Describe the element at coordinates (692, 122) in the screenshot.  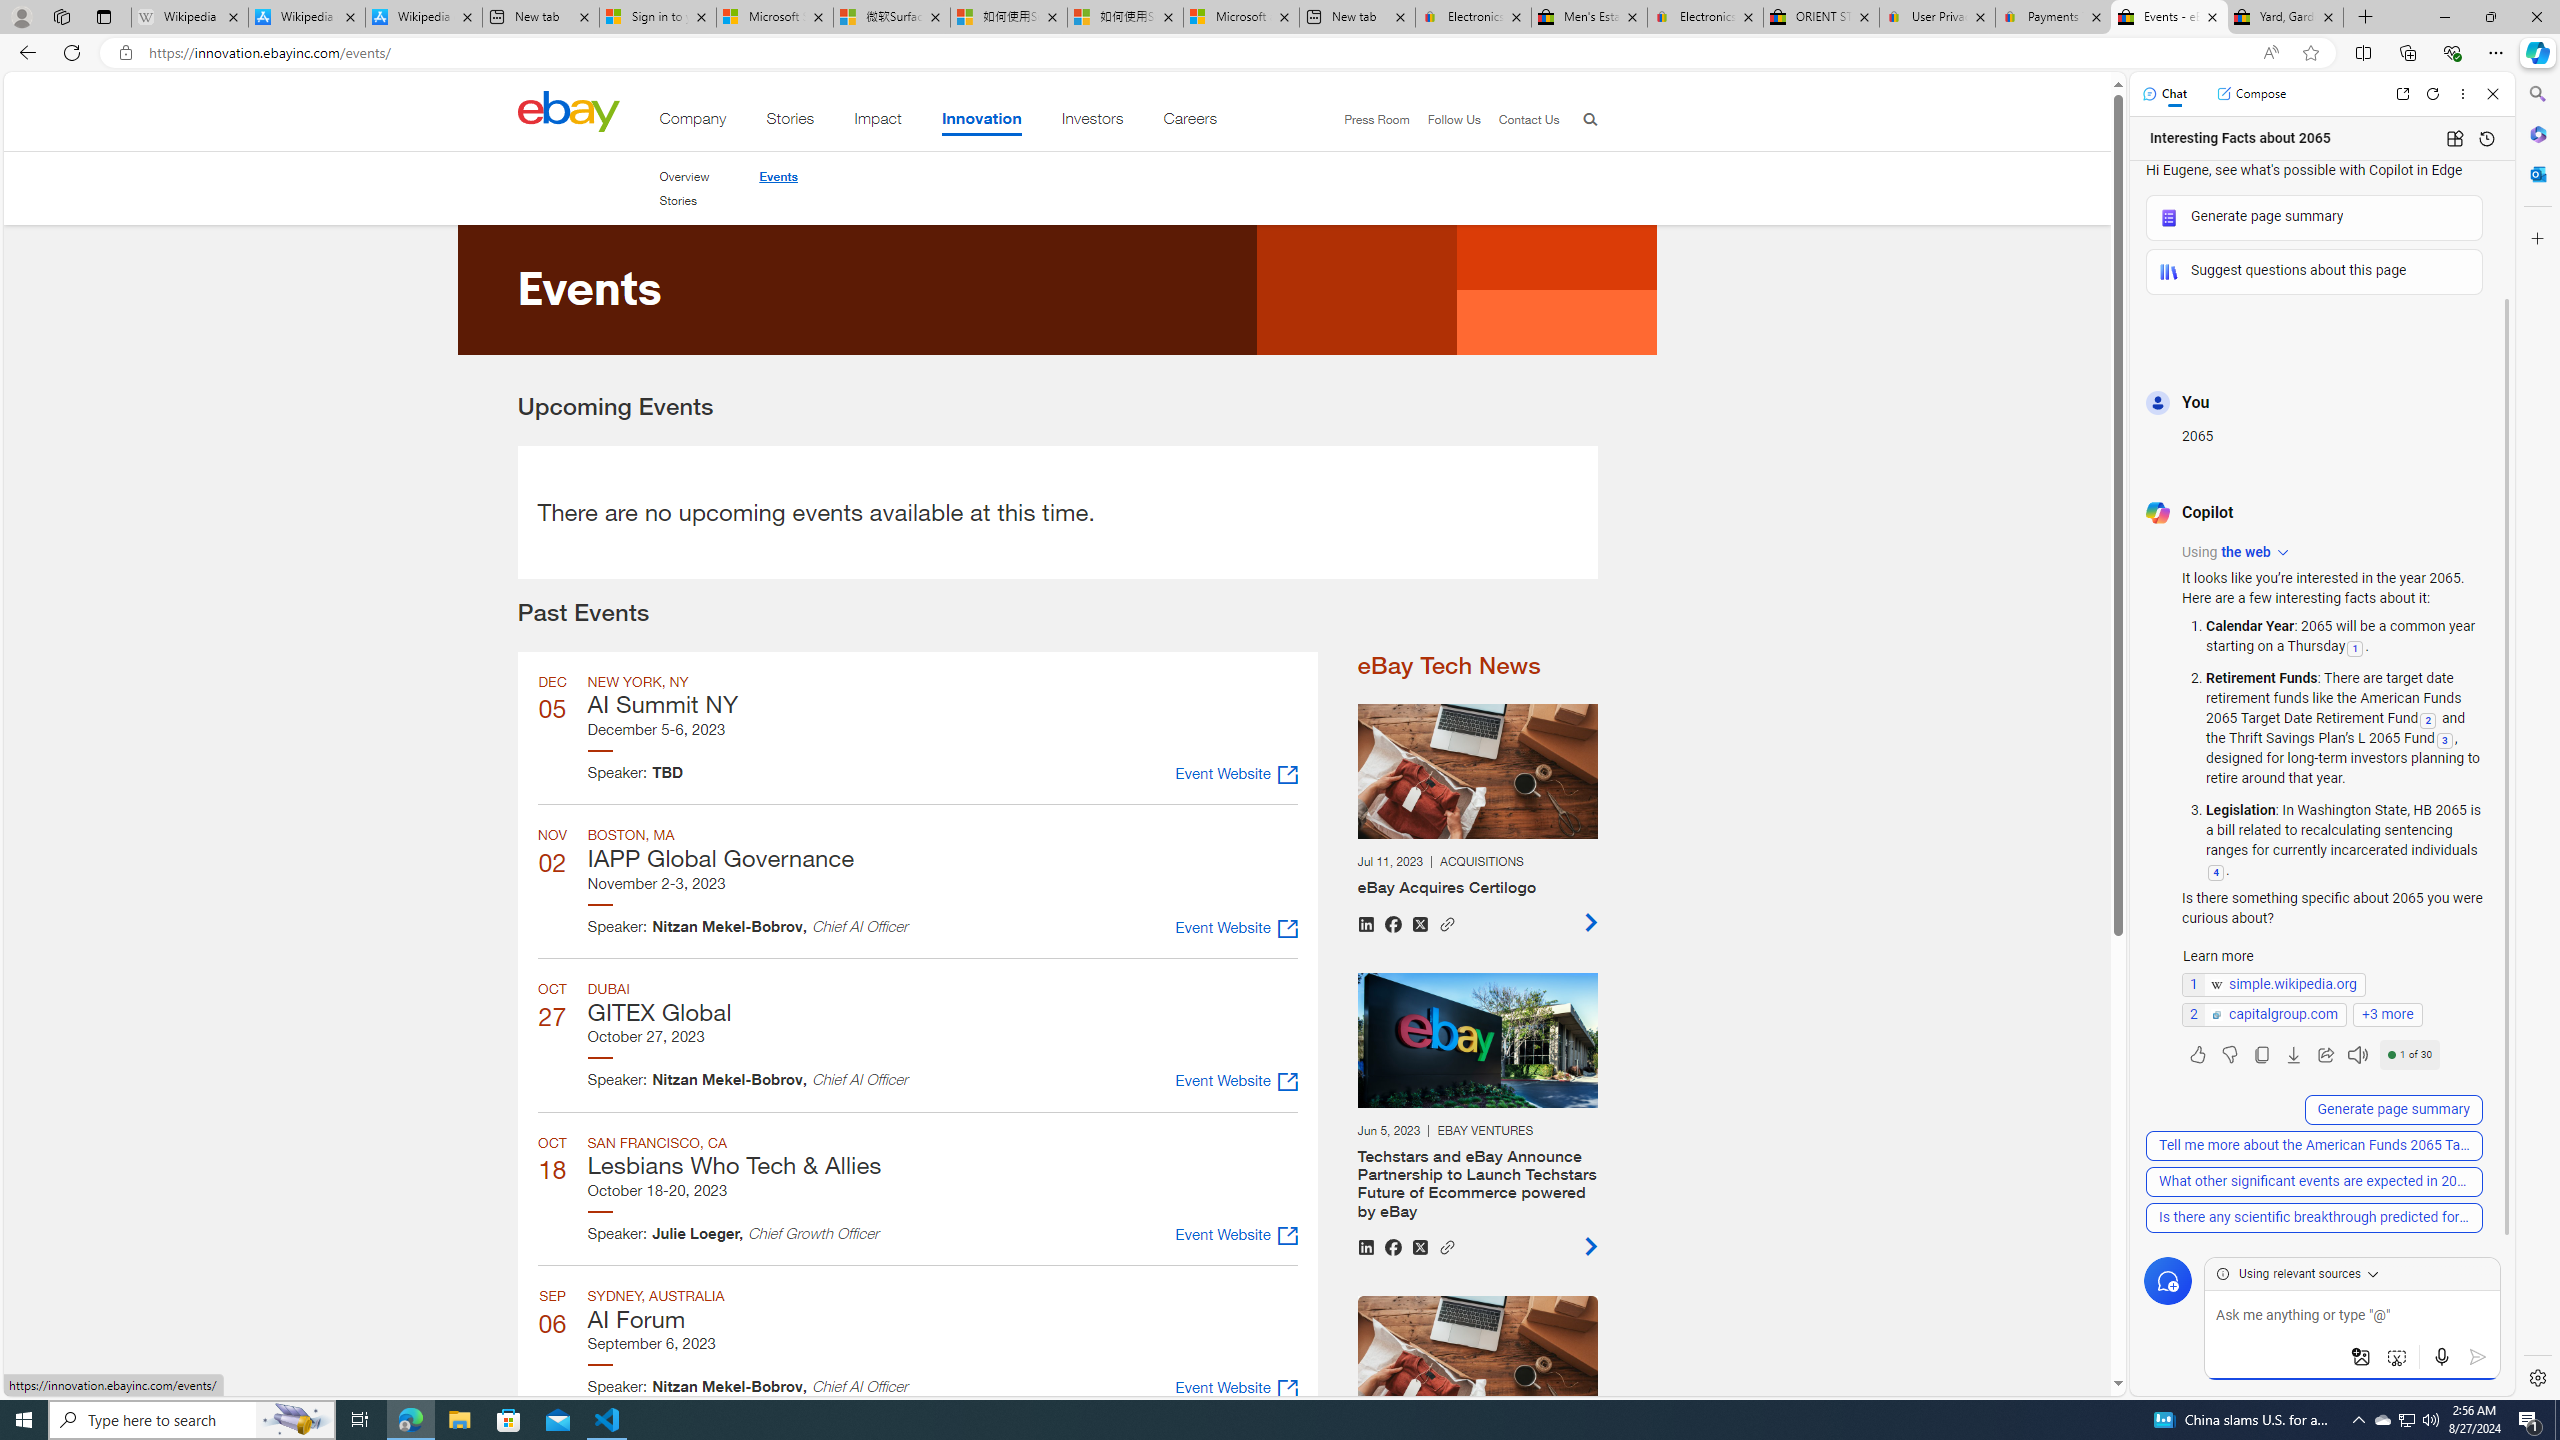
I see `Company` at that location.